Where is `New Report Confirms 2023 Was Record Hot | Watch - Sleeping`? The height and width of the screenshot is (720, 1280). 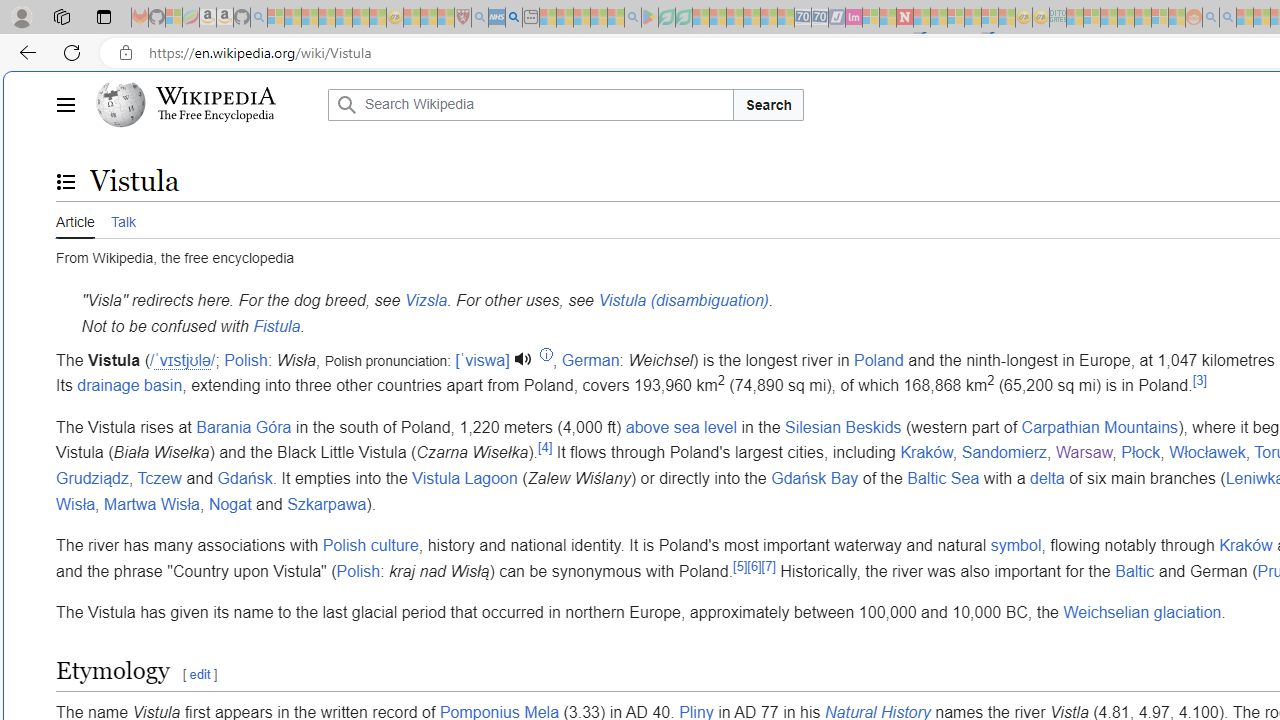 New Report Confirms 2023 Was Record Hot | Watch - Sleeping is located at coordinates (343, 18).